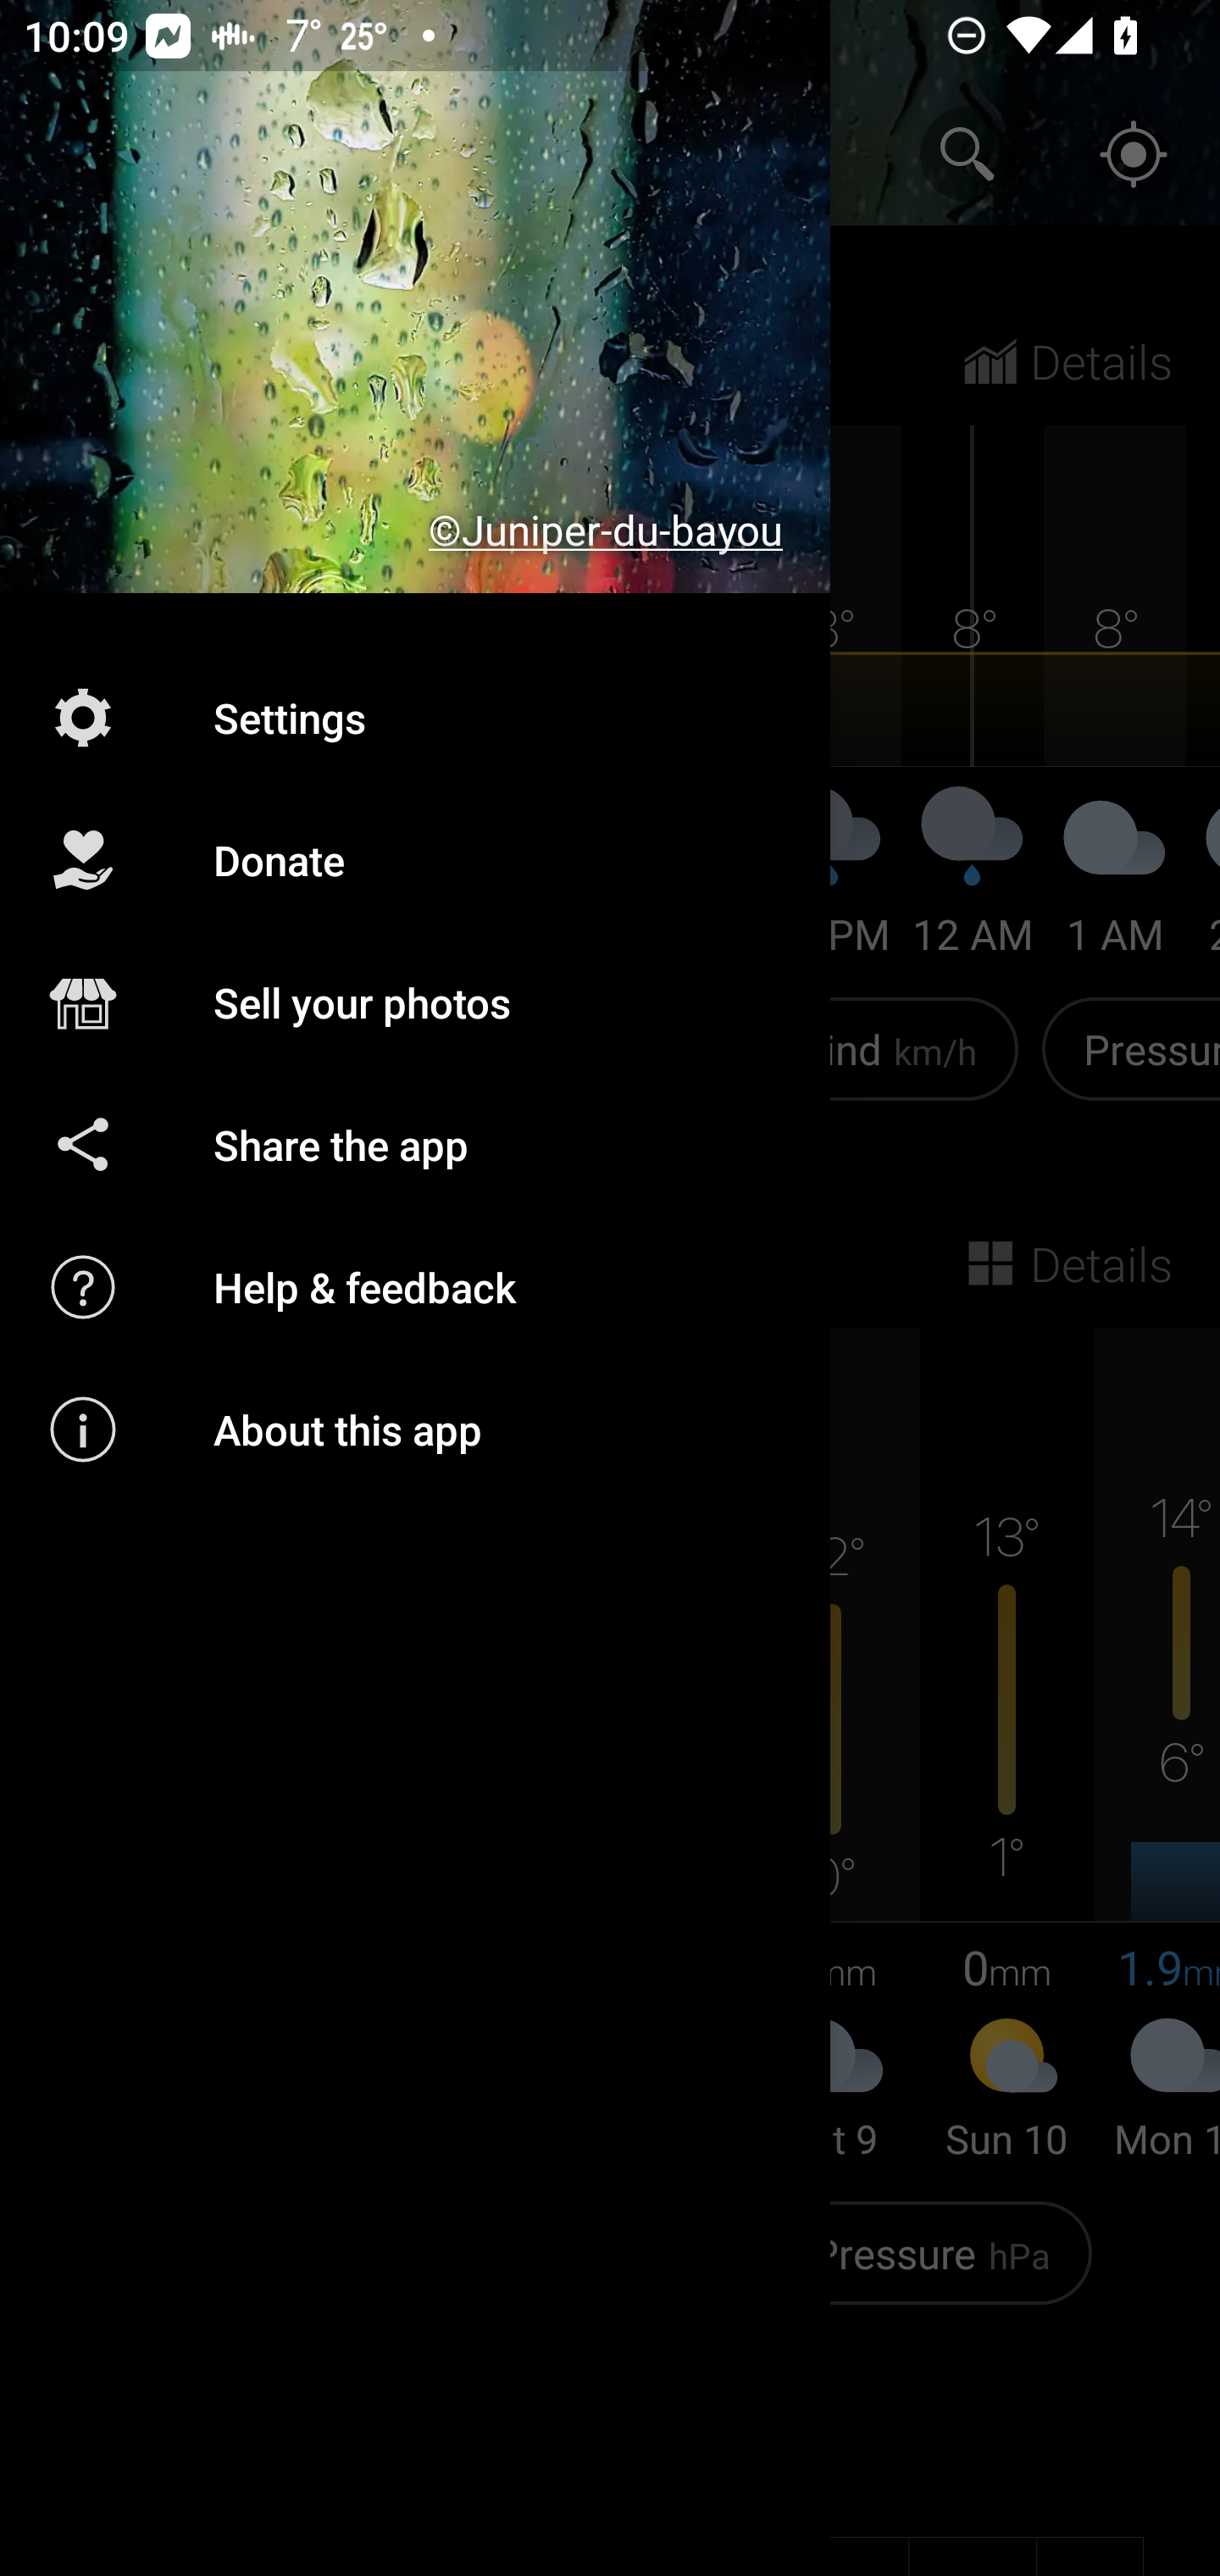 The height and width of the screenshot is (2576, 1220). I want to click on Donate, so click(415, 860).